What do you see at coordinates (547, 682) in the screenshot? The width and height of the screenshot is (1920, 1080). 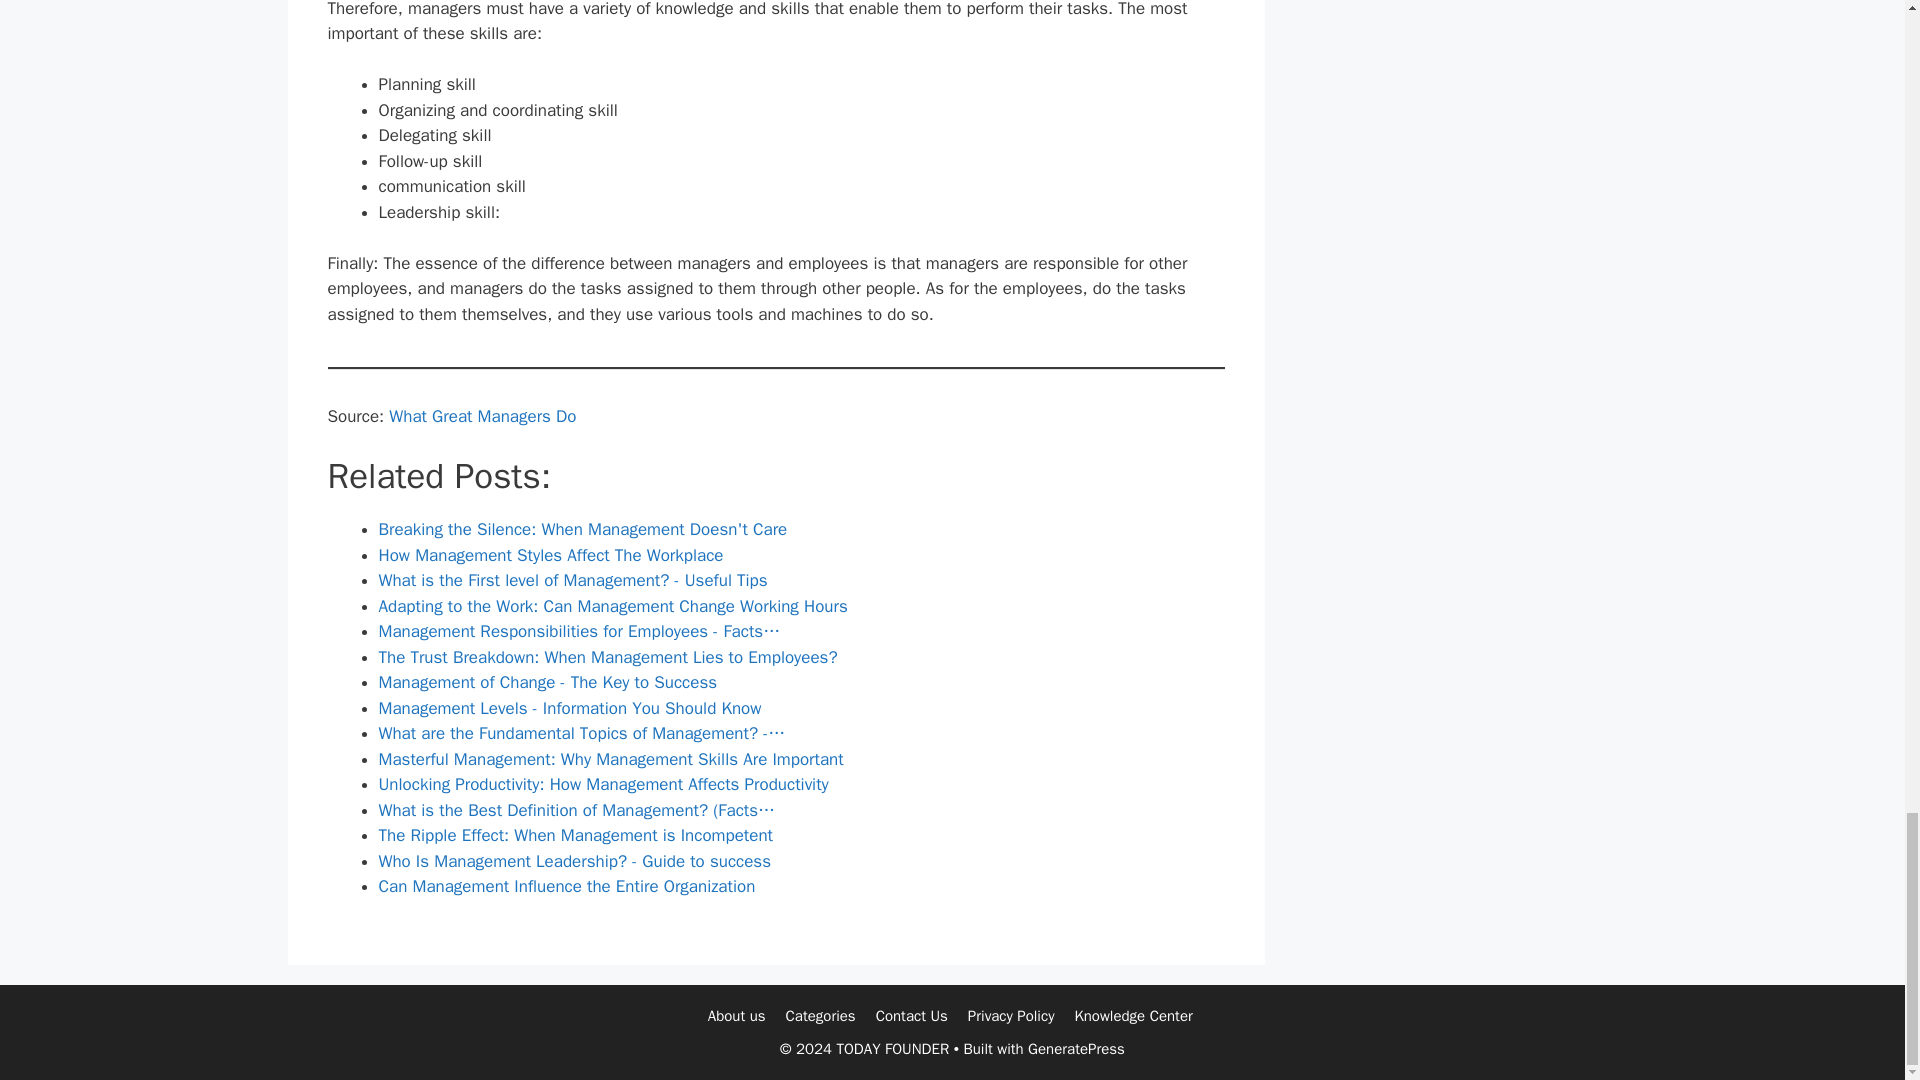 I see `Management of Change - The Key to Success` at bounding box center [547, 682].